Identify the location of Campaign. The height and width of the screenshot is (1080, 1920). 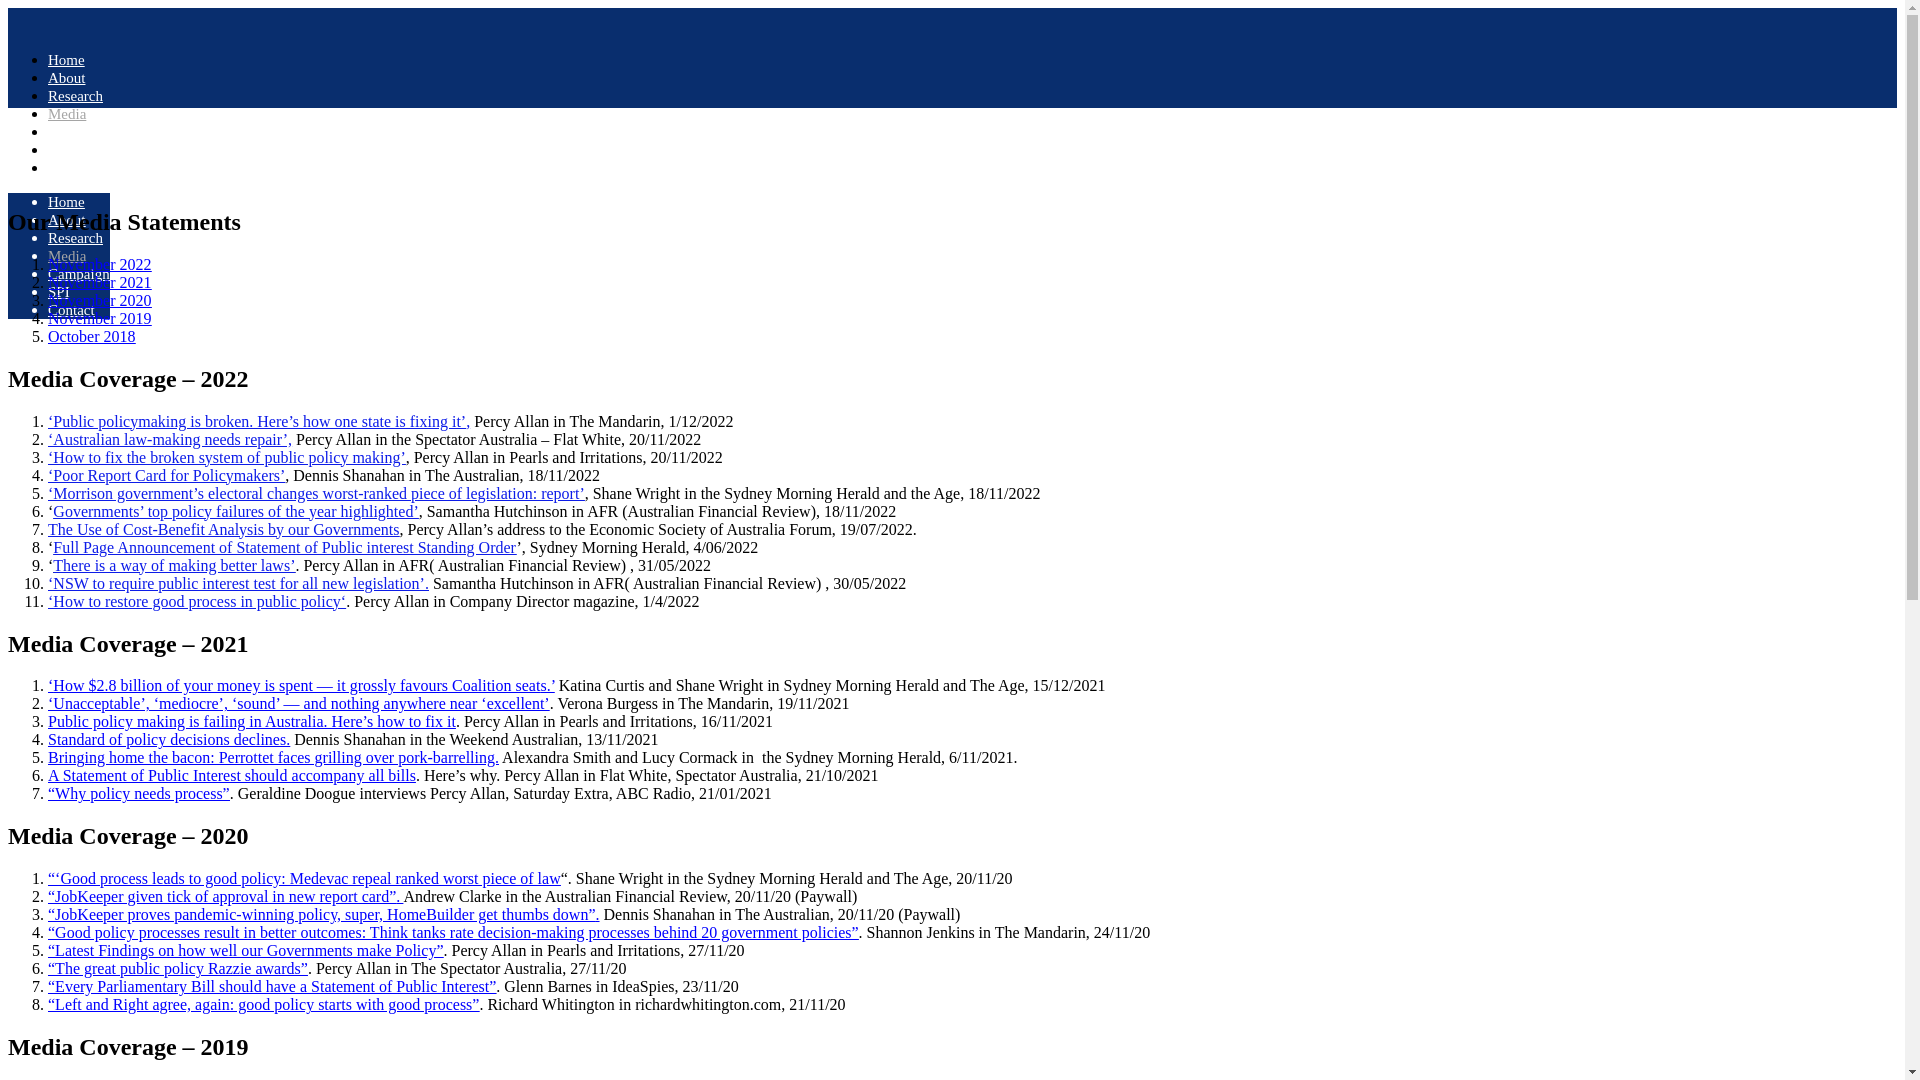
(79, 132).